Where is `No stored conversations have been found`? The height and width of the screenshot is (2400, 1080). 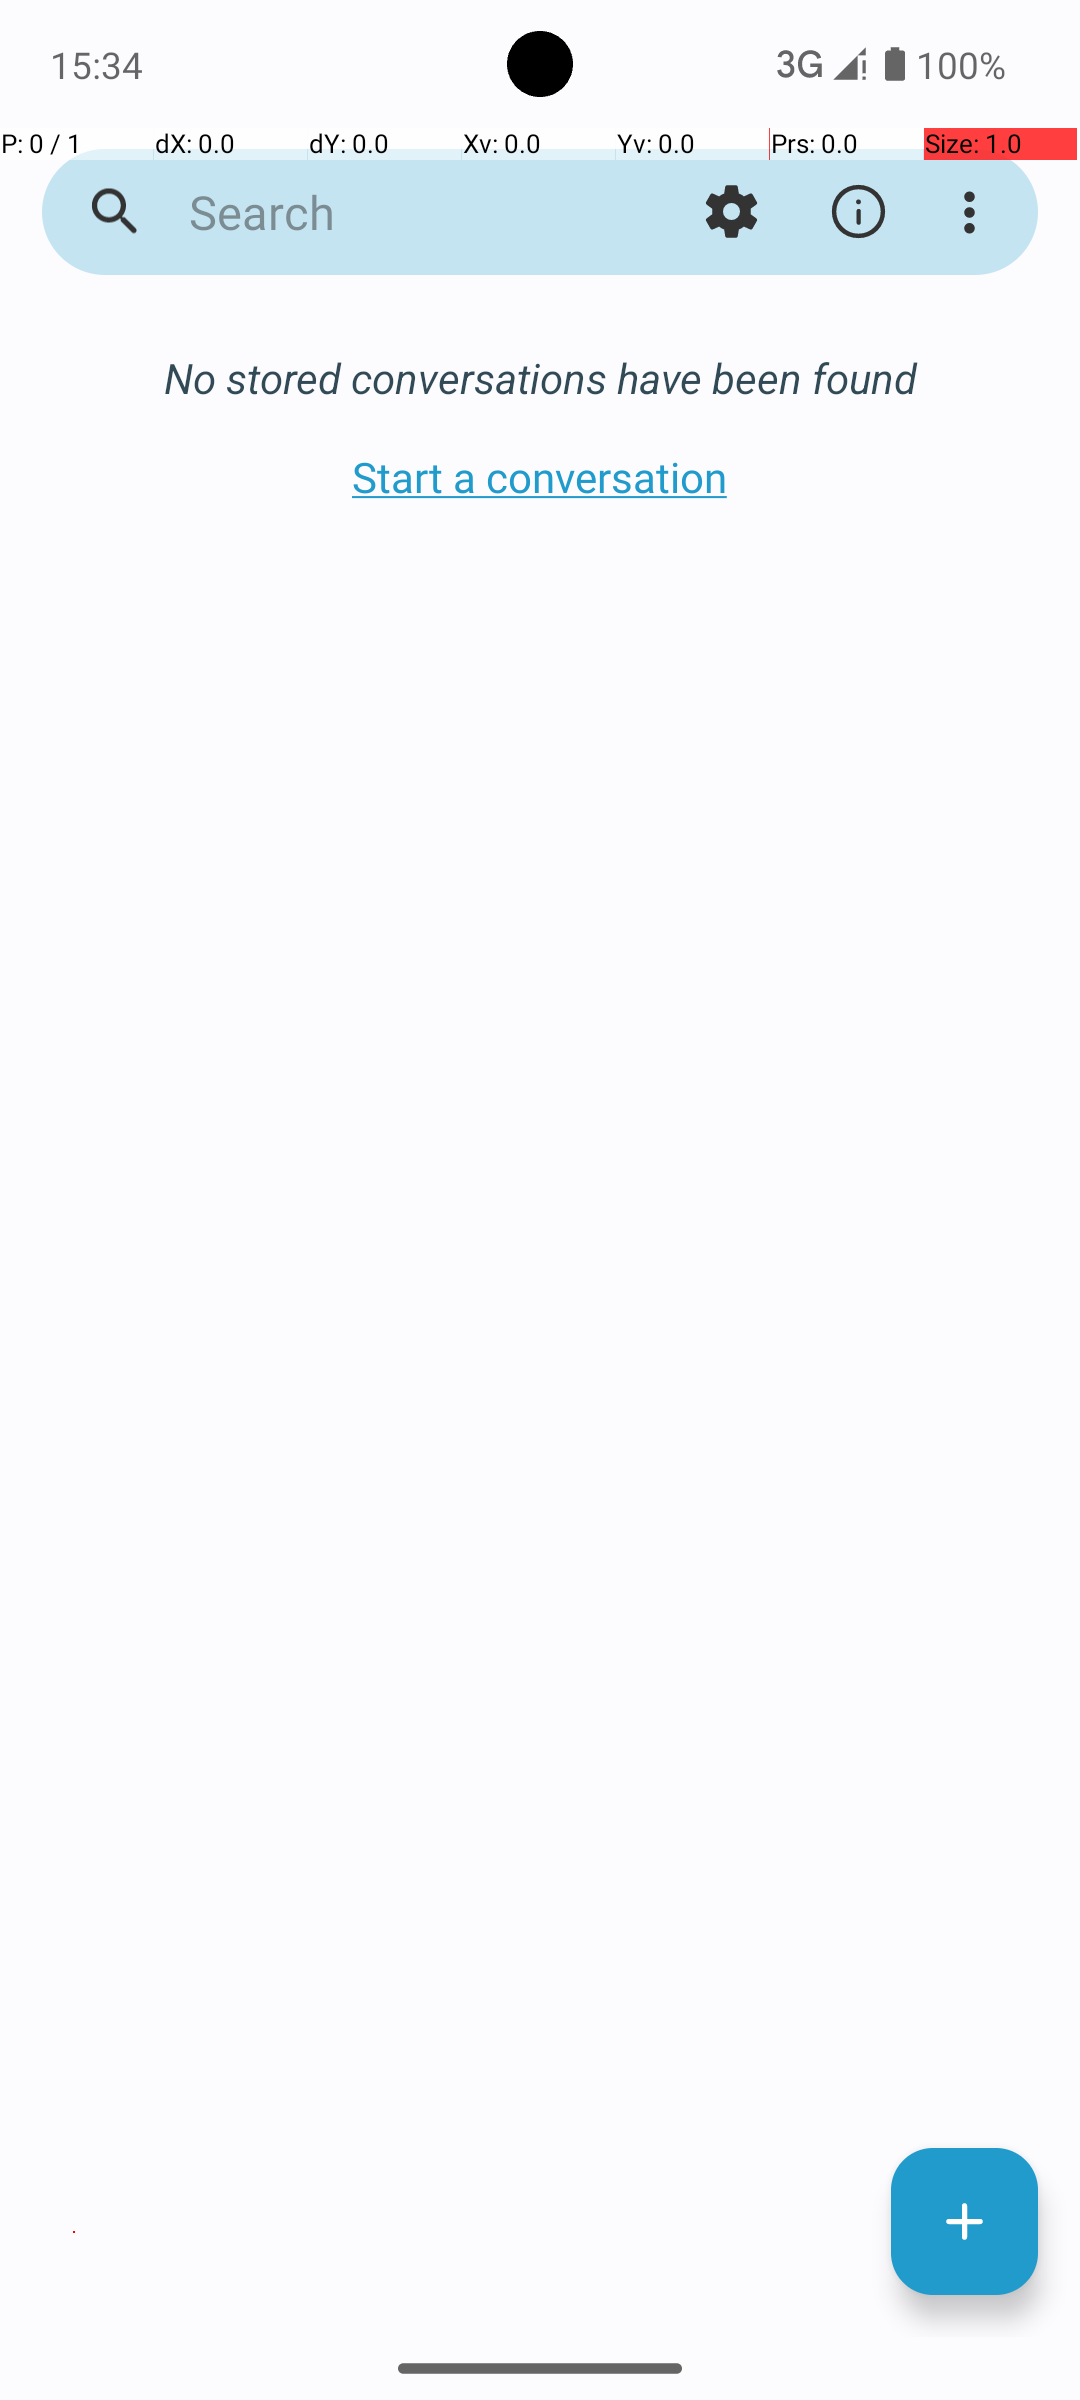 No stored conversations have been found is located at coordinates (540, 378).